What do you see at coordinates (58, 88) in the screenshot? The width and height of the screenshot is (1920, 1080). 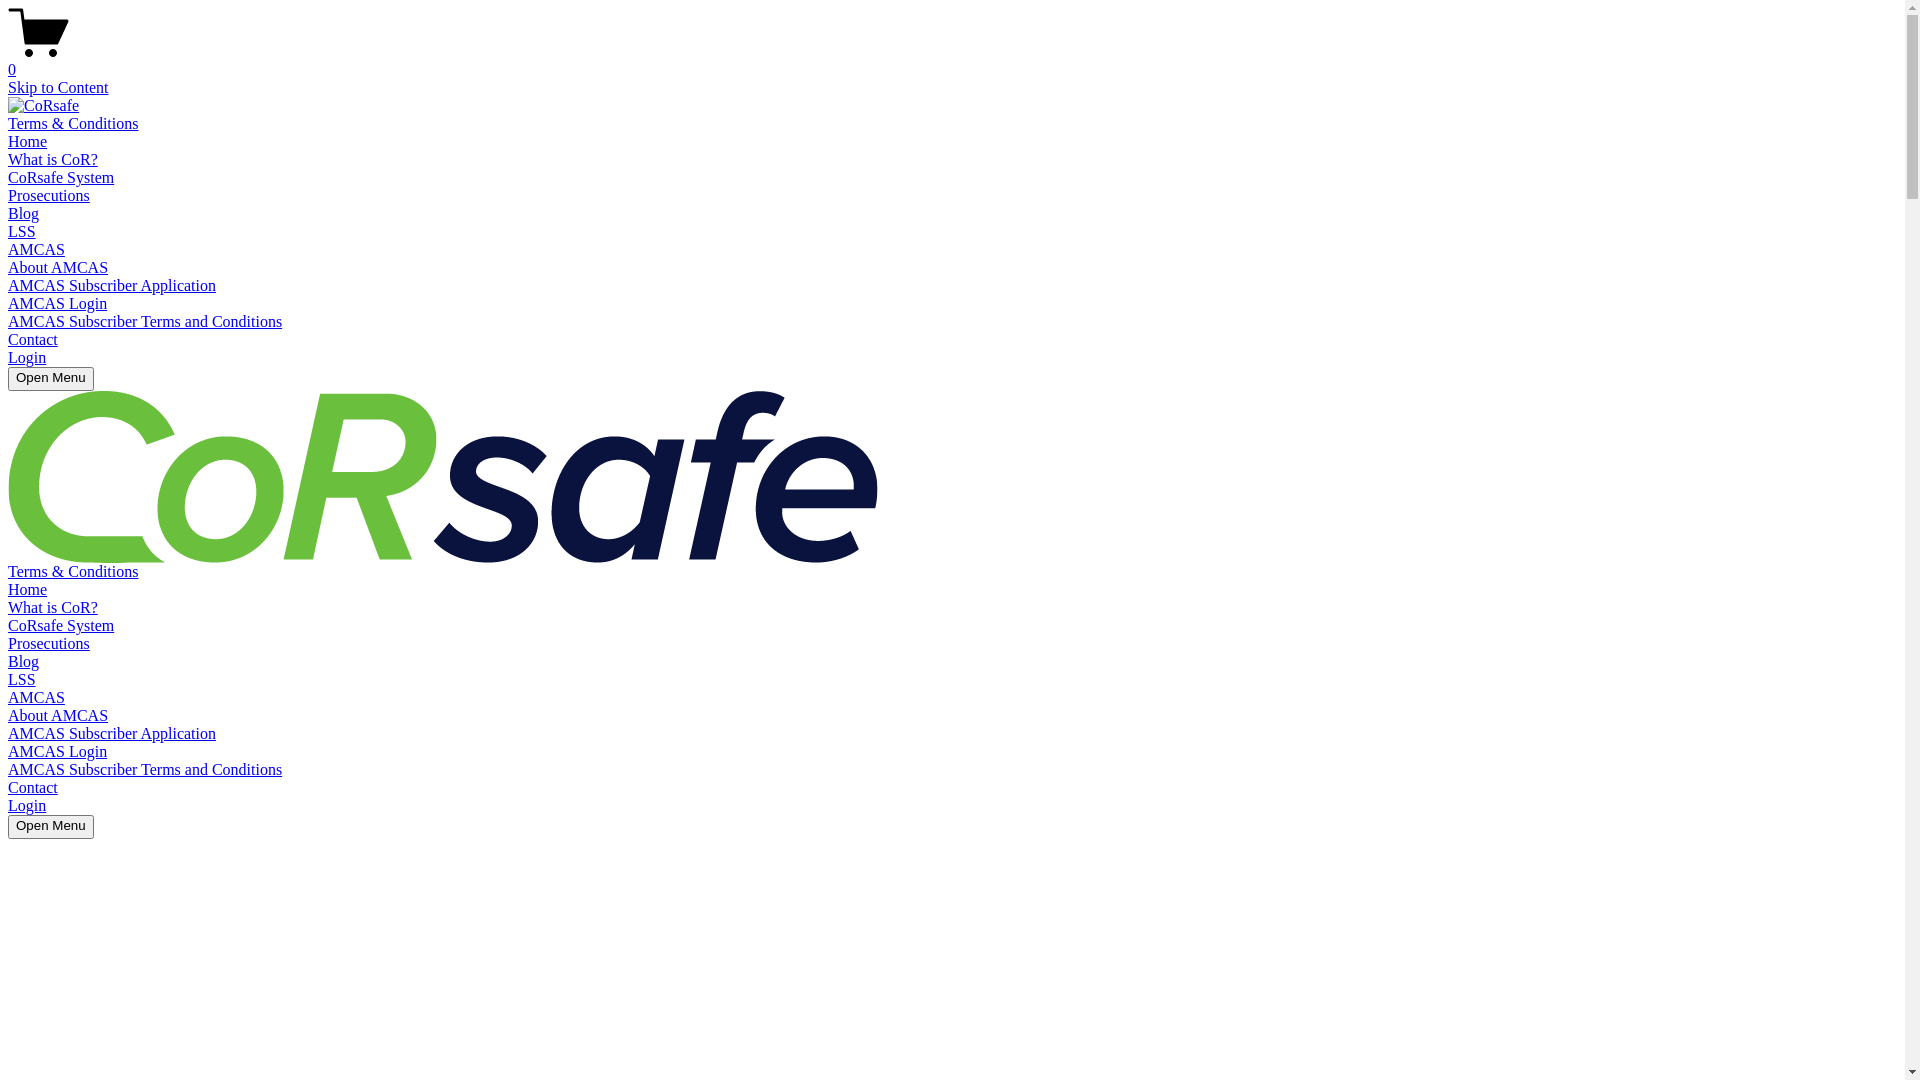 I see `Skip to Content` at bounding box center [58, 88].